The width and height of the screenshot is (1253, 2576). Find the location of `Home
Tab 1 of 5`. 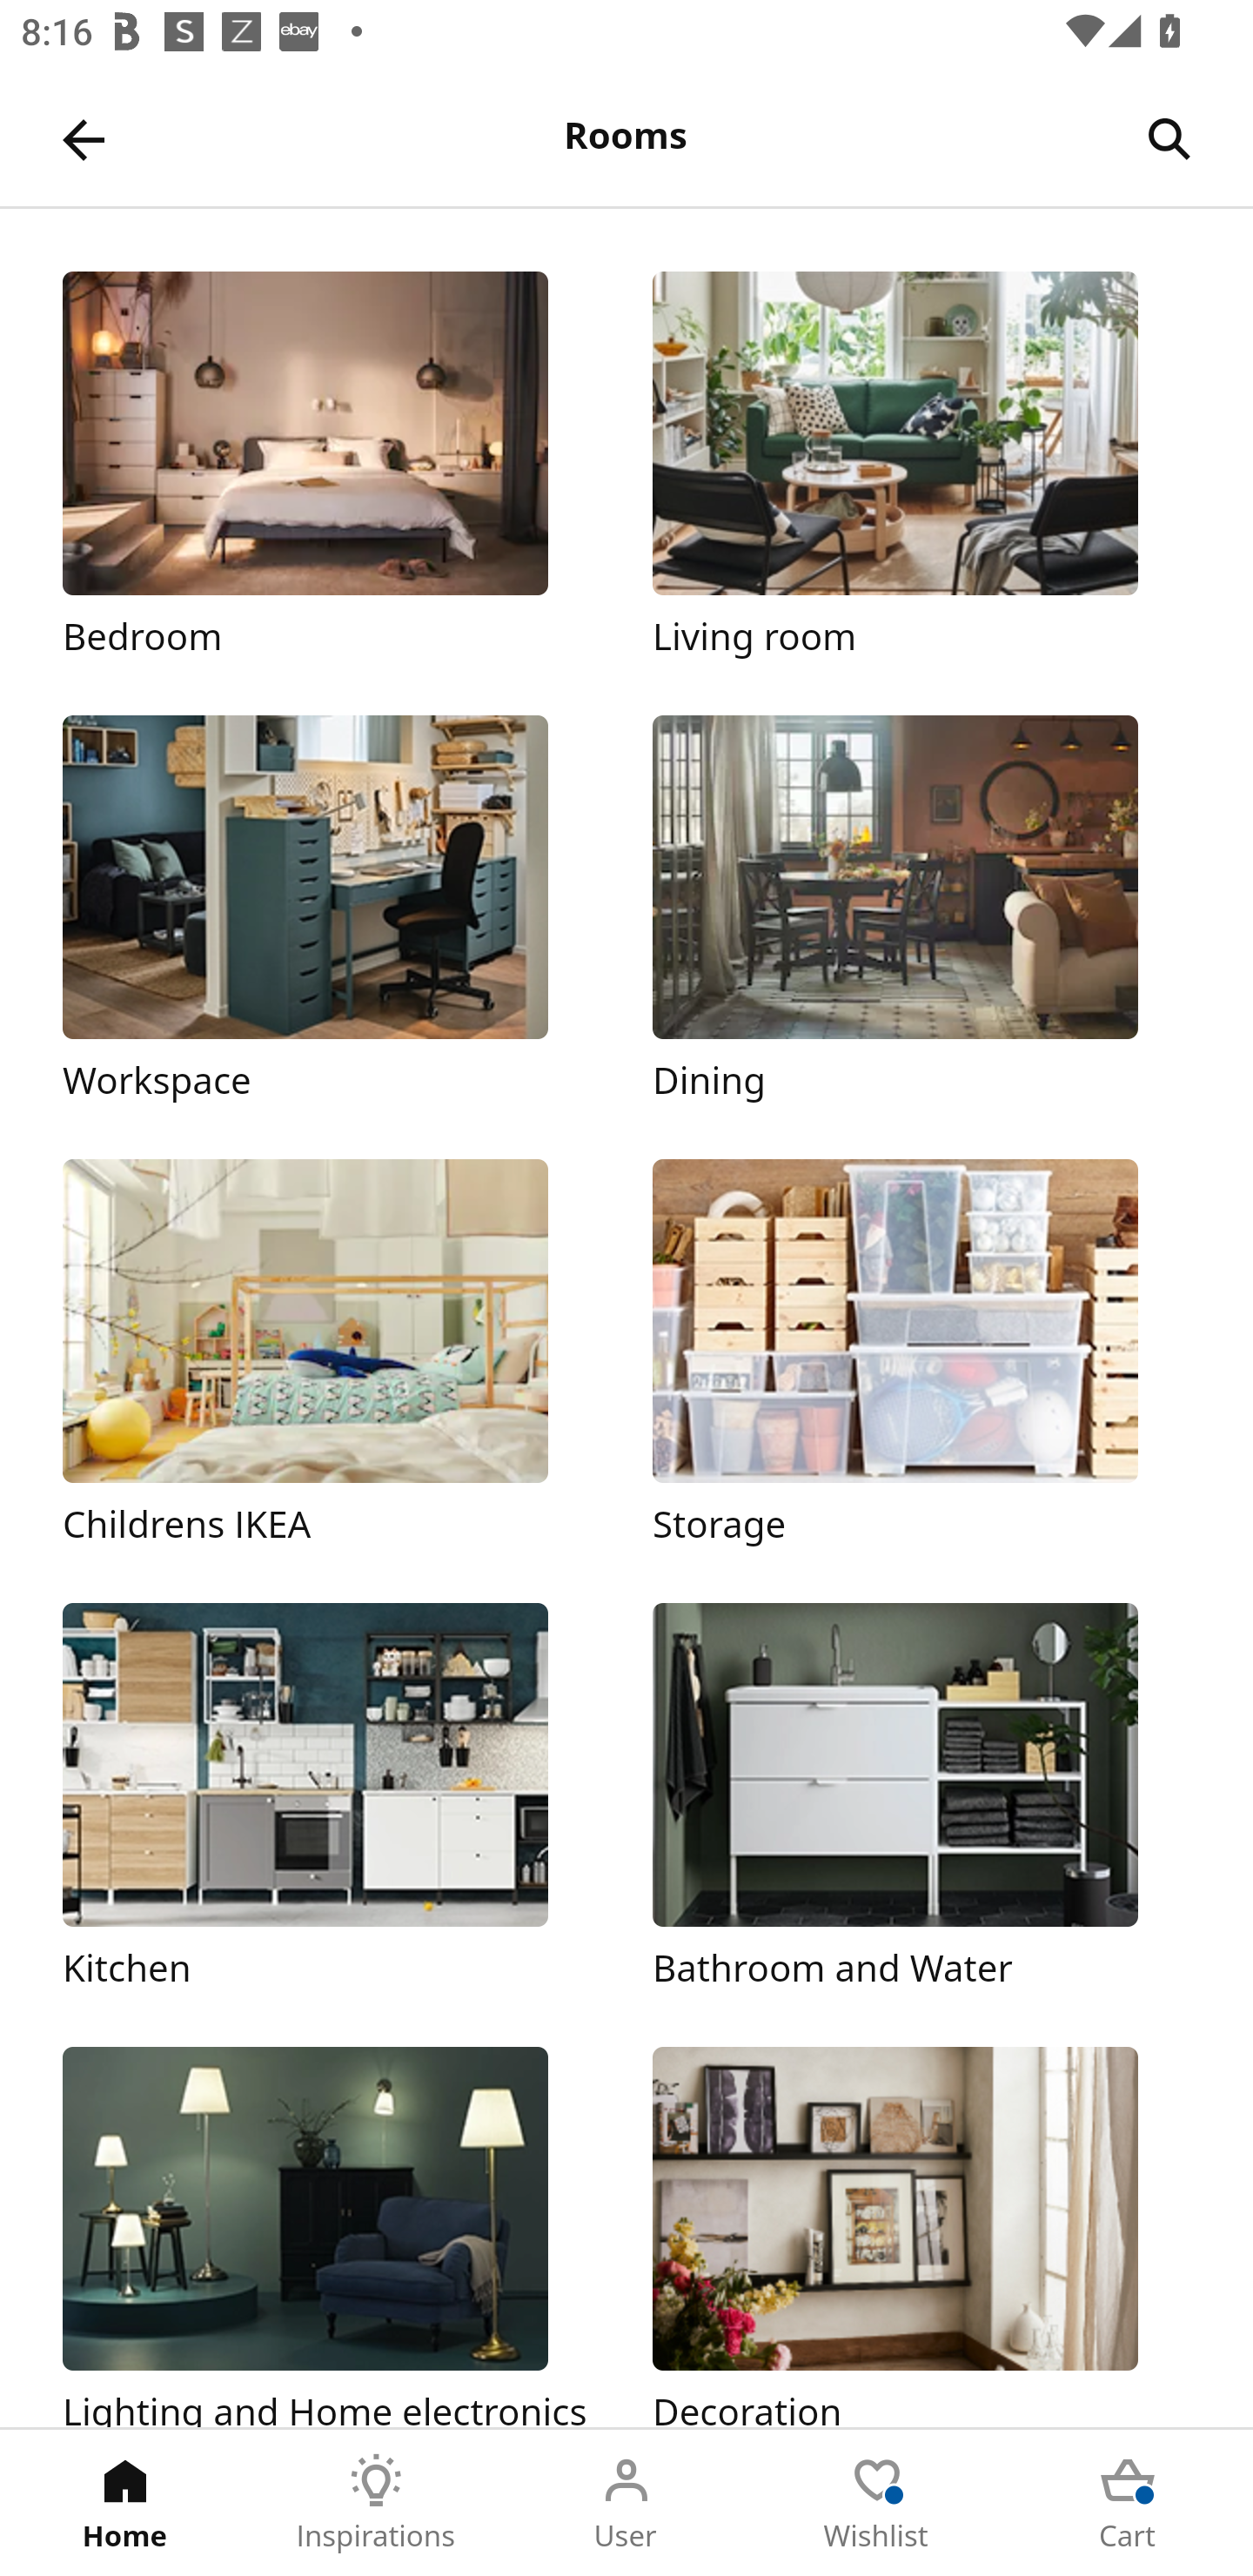

Home
Tab 1 of 5 is located at coordinates (125, 2503).